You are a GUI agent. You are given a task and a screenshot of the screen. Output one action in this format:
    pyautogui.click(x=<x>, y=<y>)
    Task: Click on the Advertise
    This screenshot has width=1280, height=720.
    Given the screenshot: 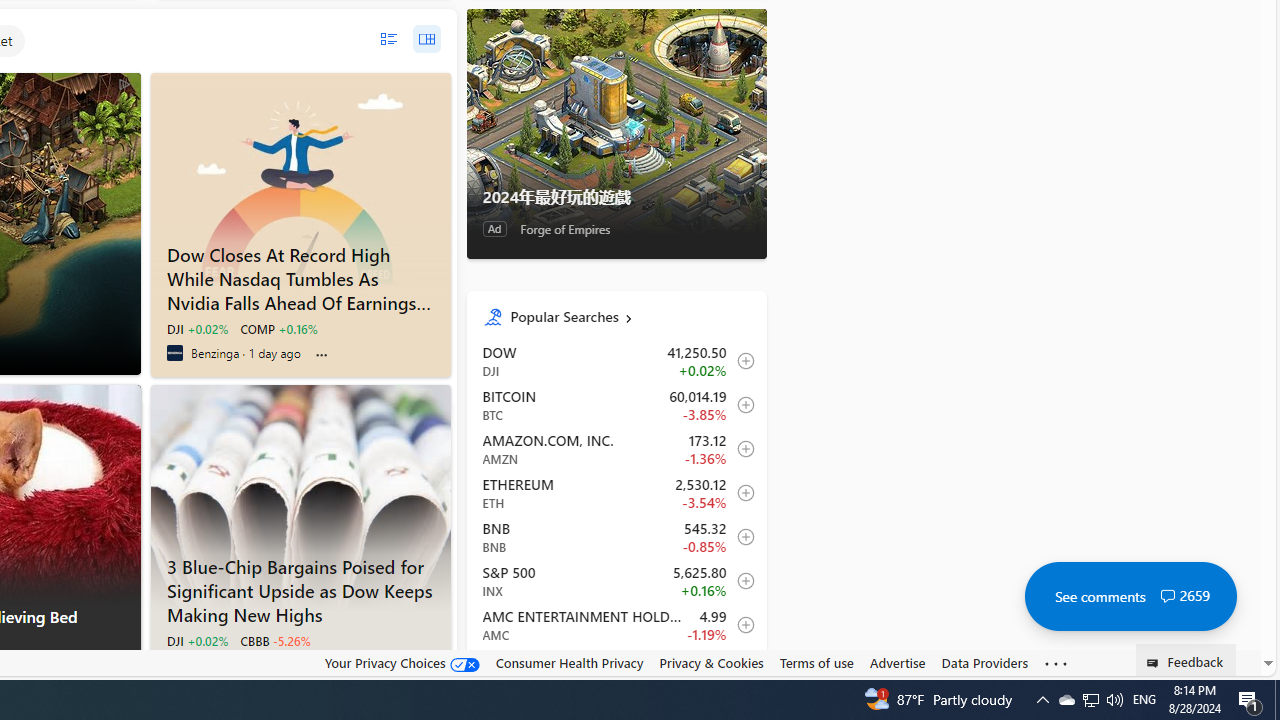 What is the action you would take?
    pyautogui.click(x=897, y=663)
    